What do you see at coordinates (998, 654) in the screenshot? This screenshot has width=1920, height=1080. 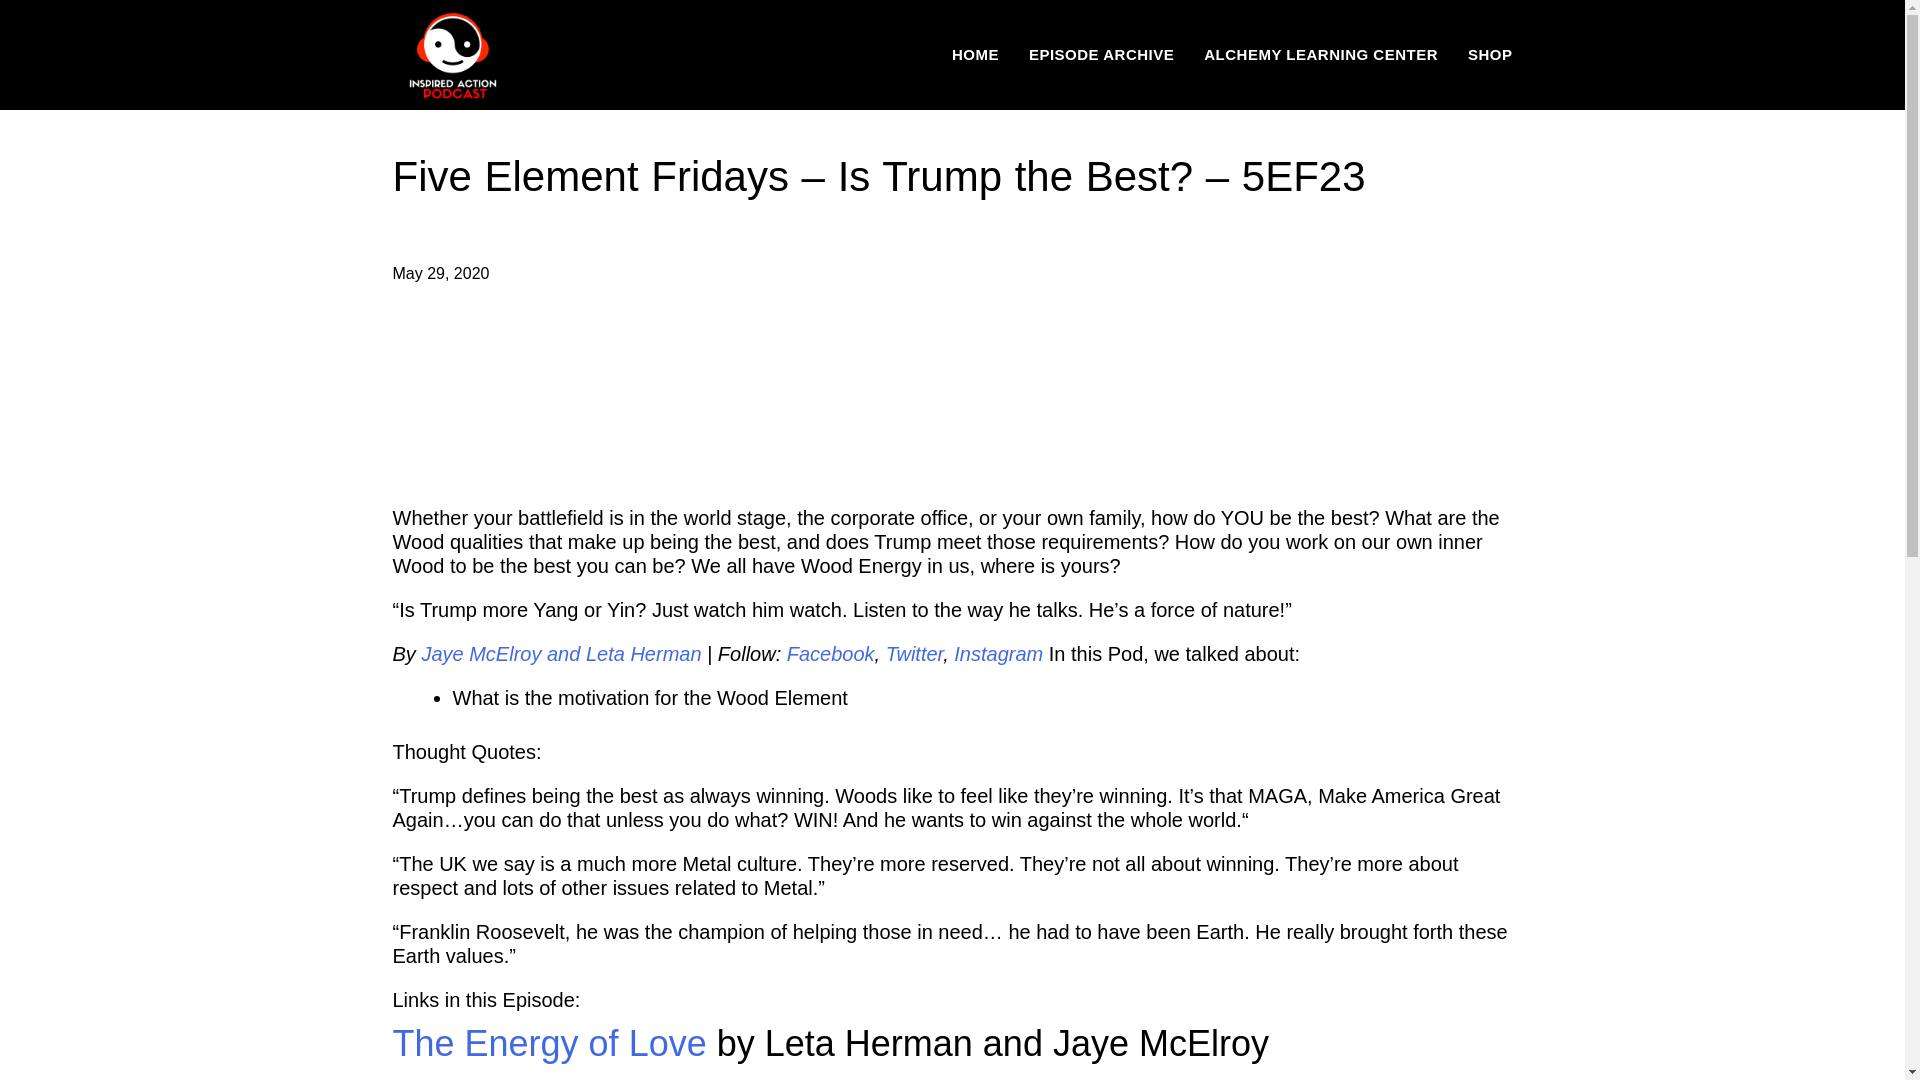 I see `Instagram` at bounding box center [998, 654].